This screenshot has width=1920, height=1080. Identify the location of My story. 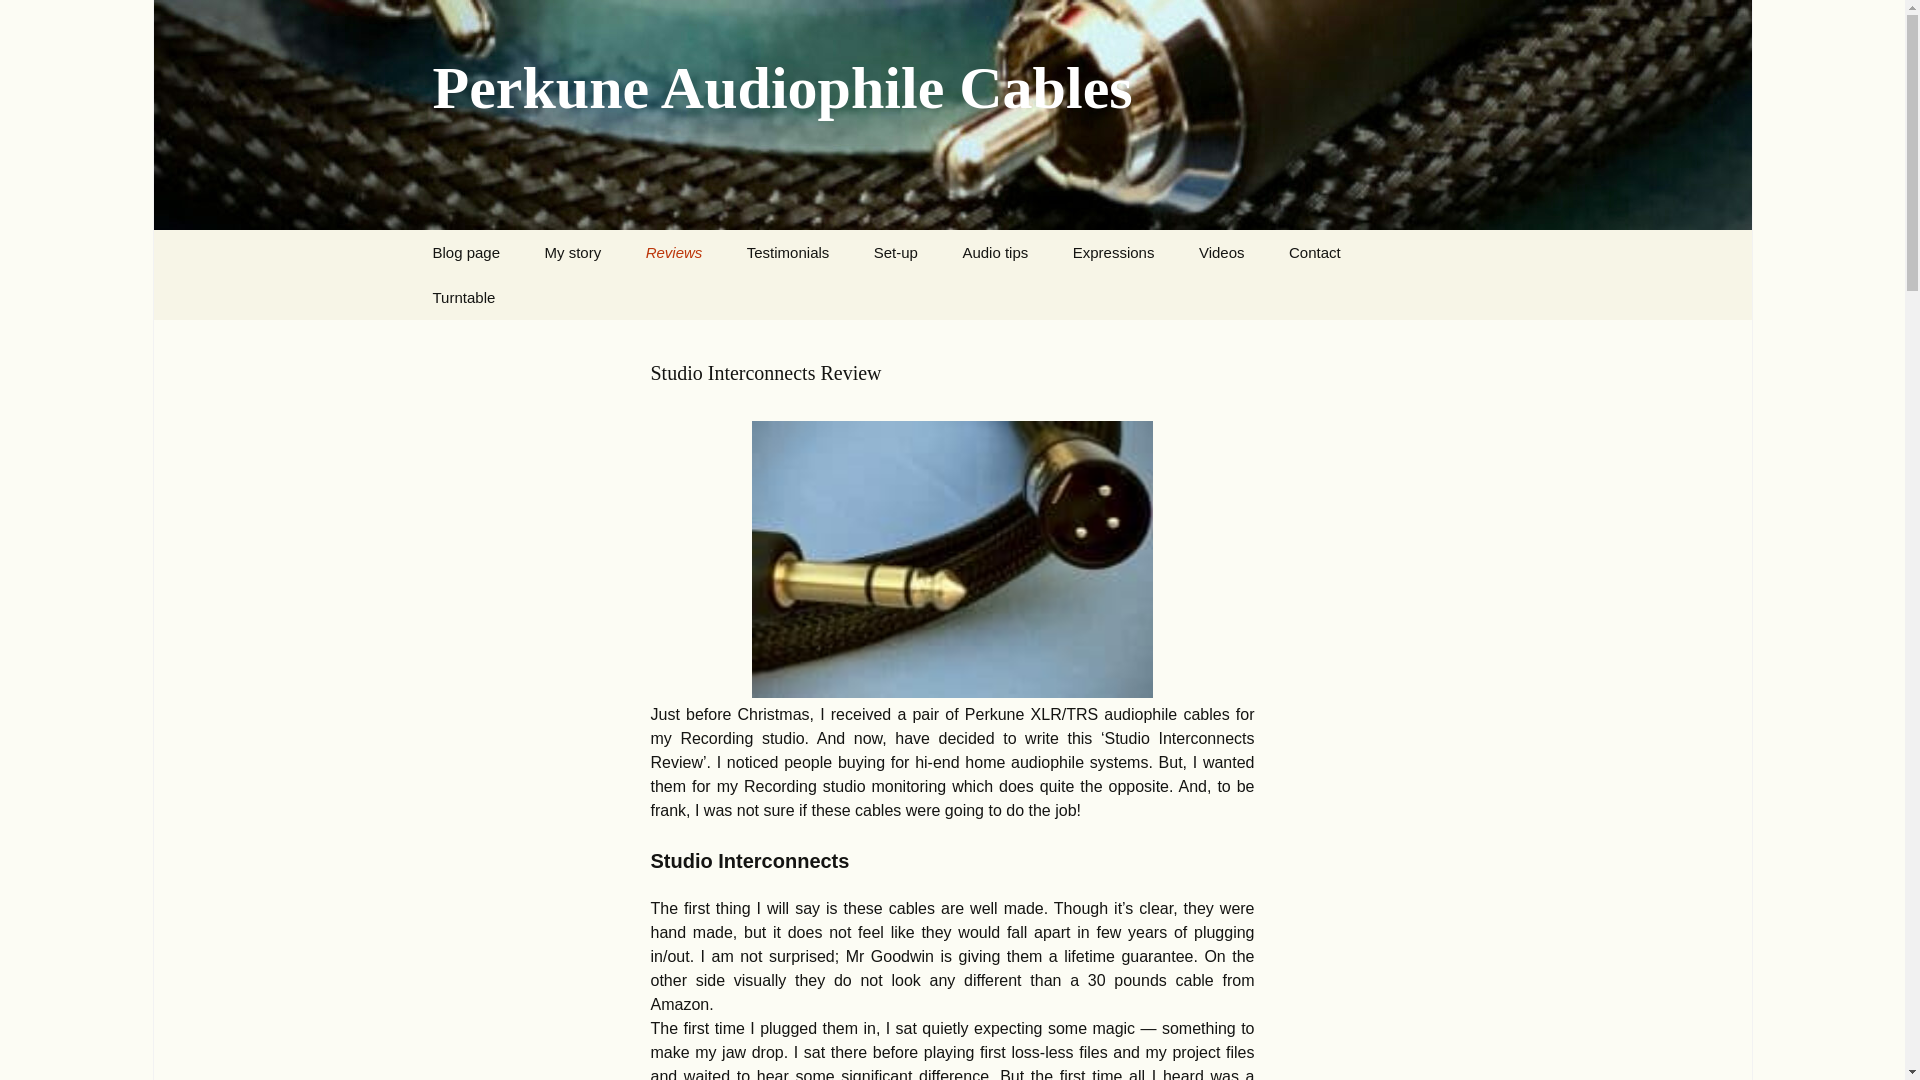
(573, 252).